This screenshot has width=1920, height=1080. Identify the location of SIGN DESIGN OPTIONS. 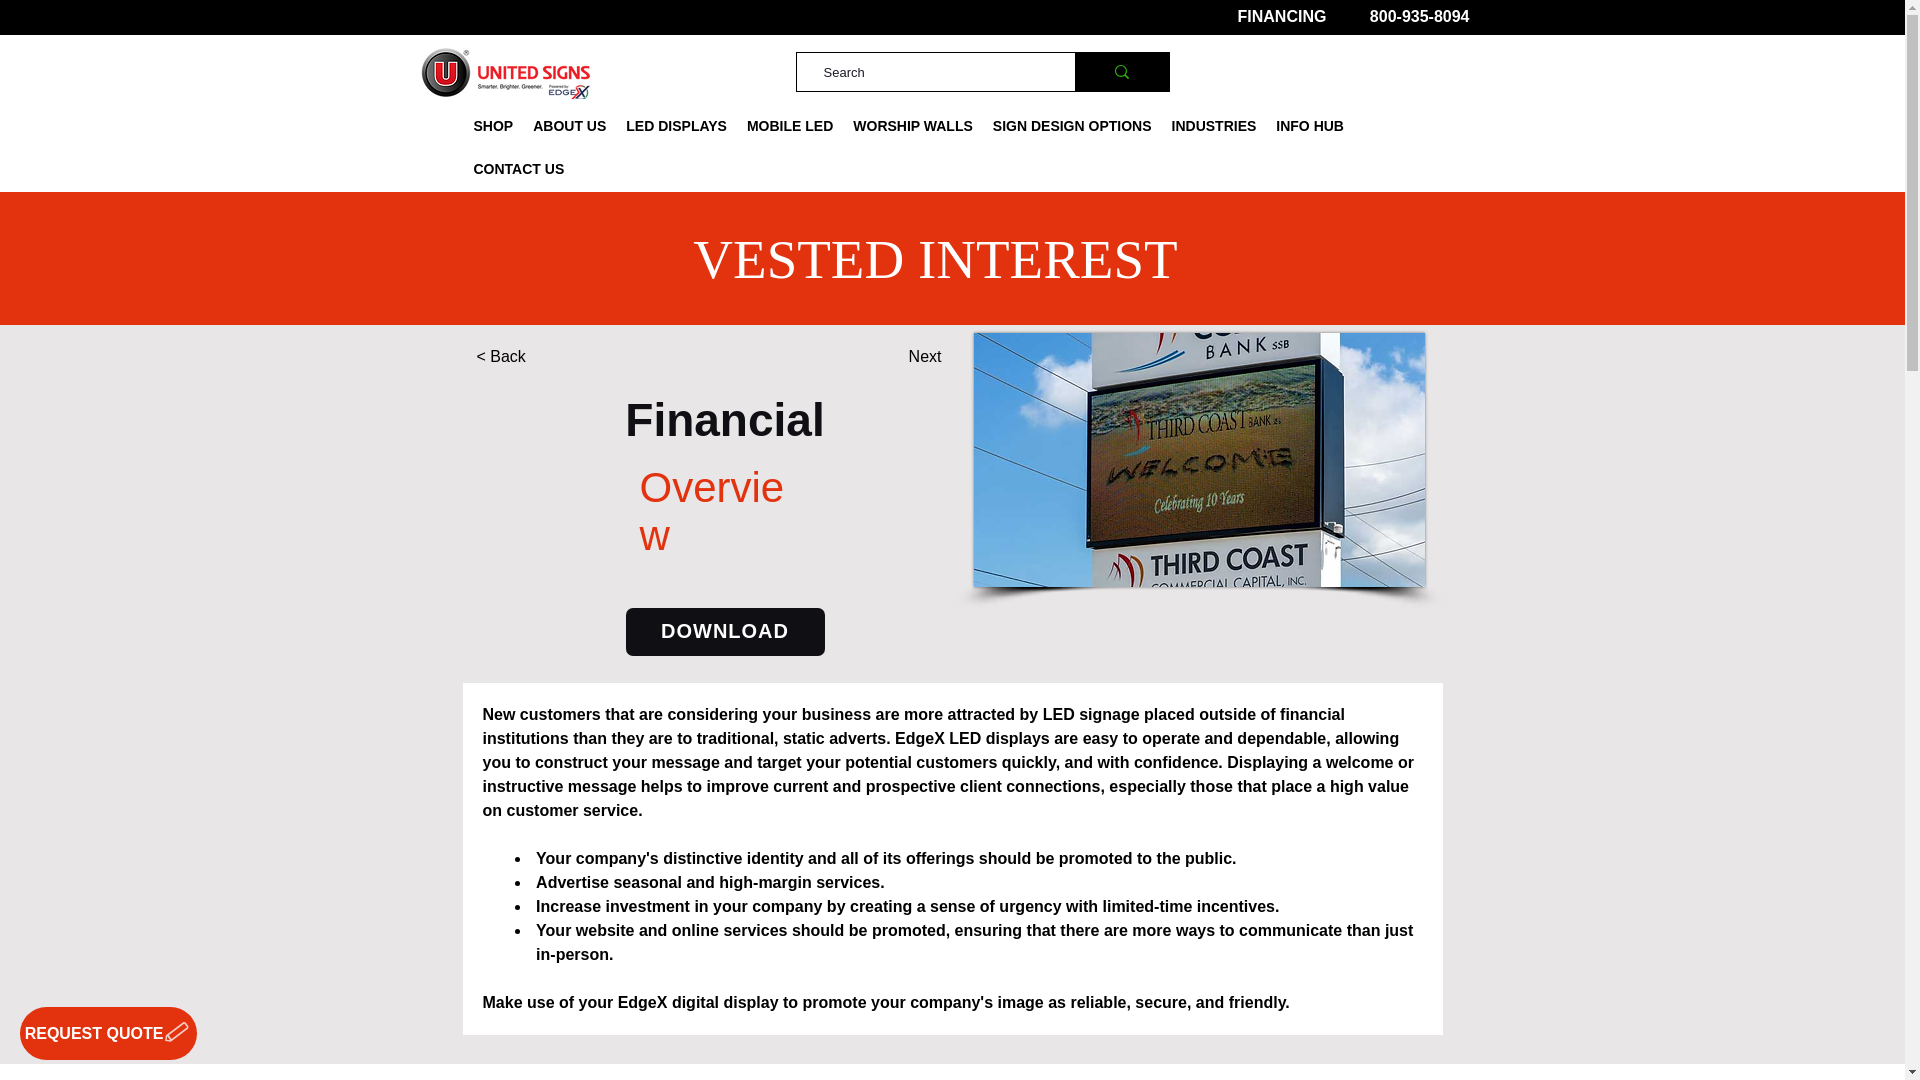
(1072, 126).